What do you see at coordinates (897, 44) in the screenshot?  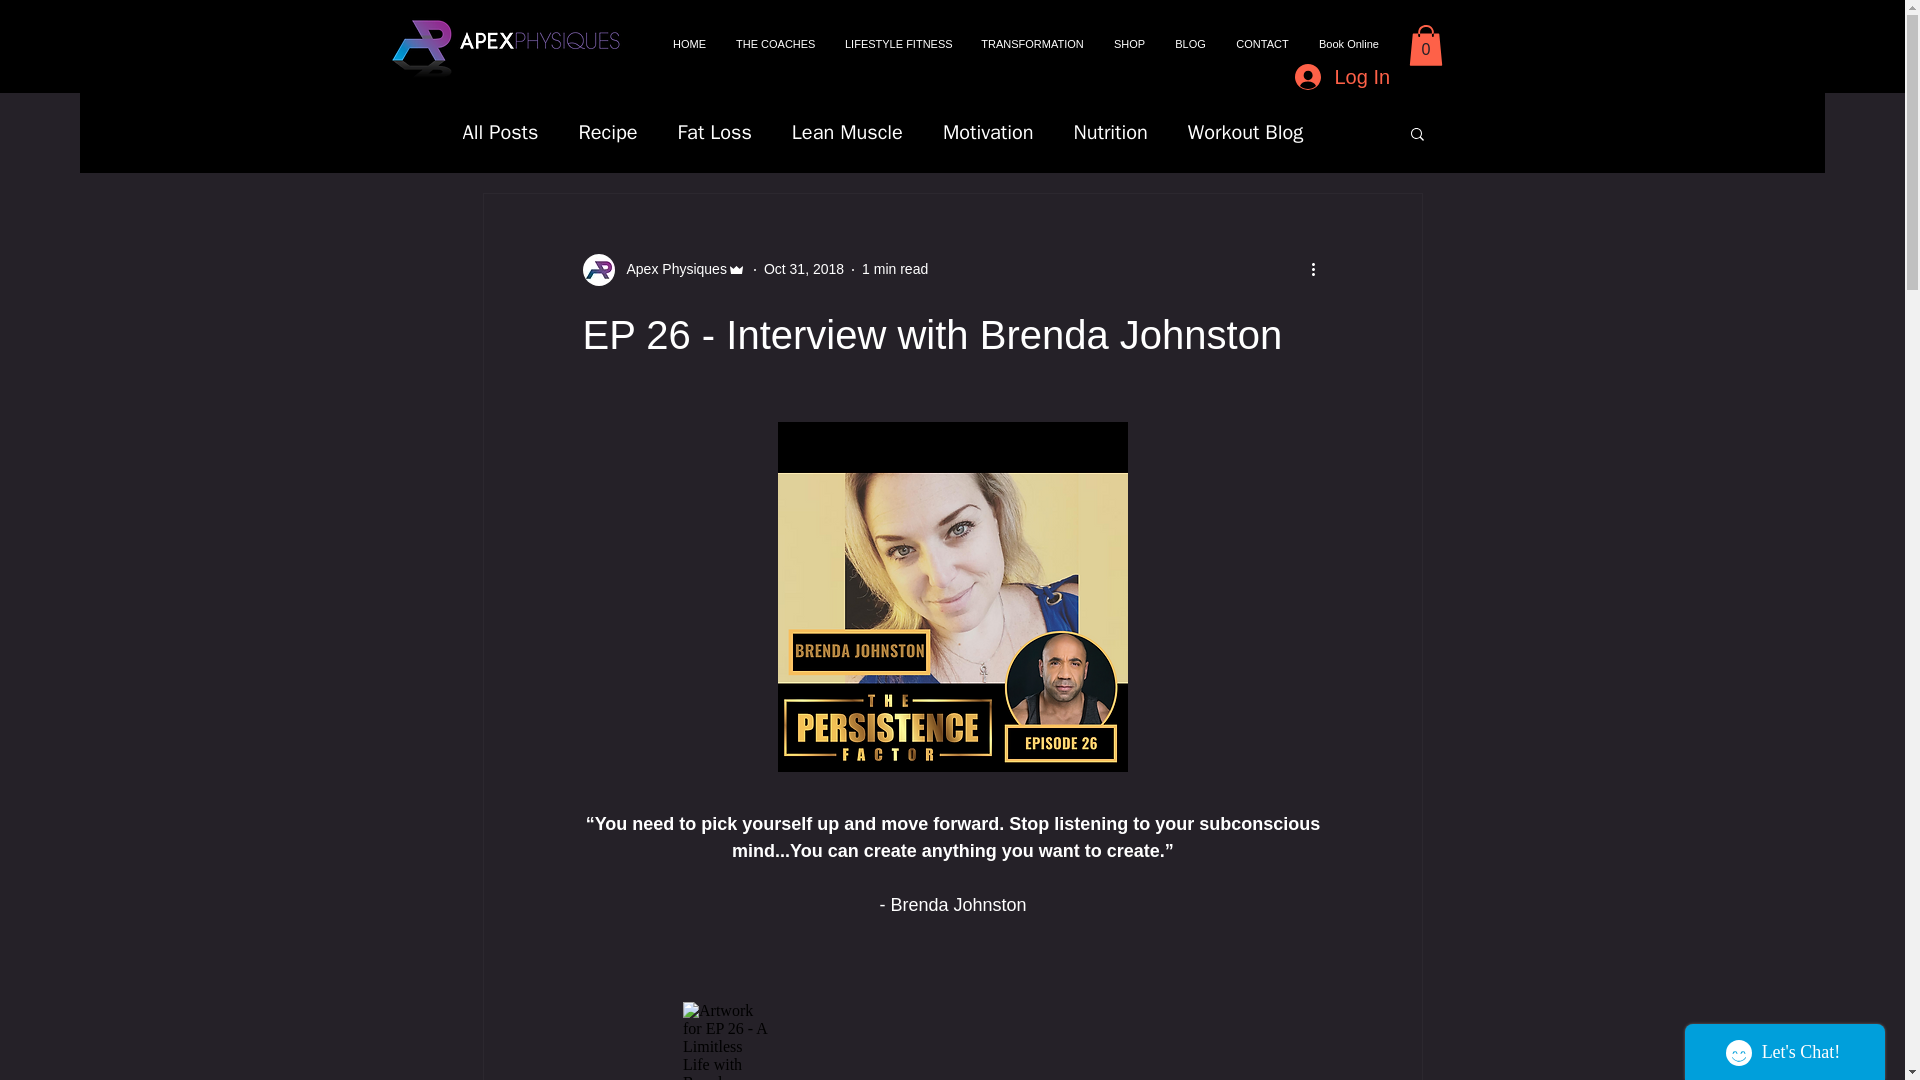 I see `LIFESTYLE FITNESS` at bounding box center [897, 44].